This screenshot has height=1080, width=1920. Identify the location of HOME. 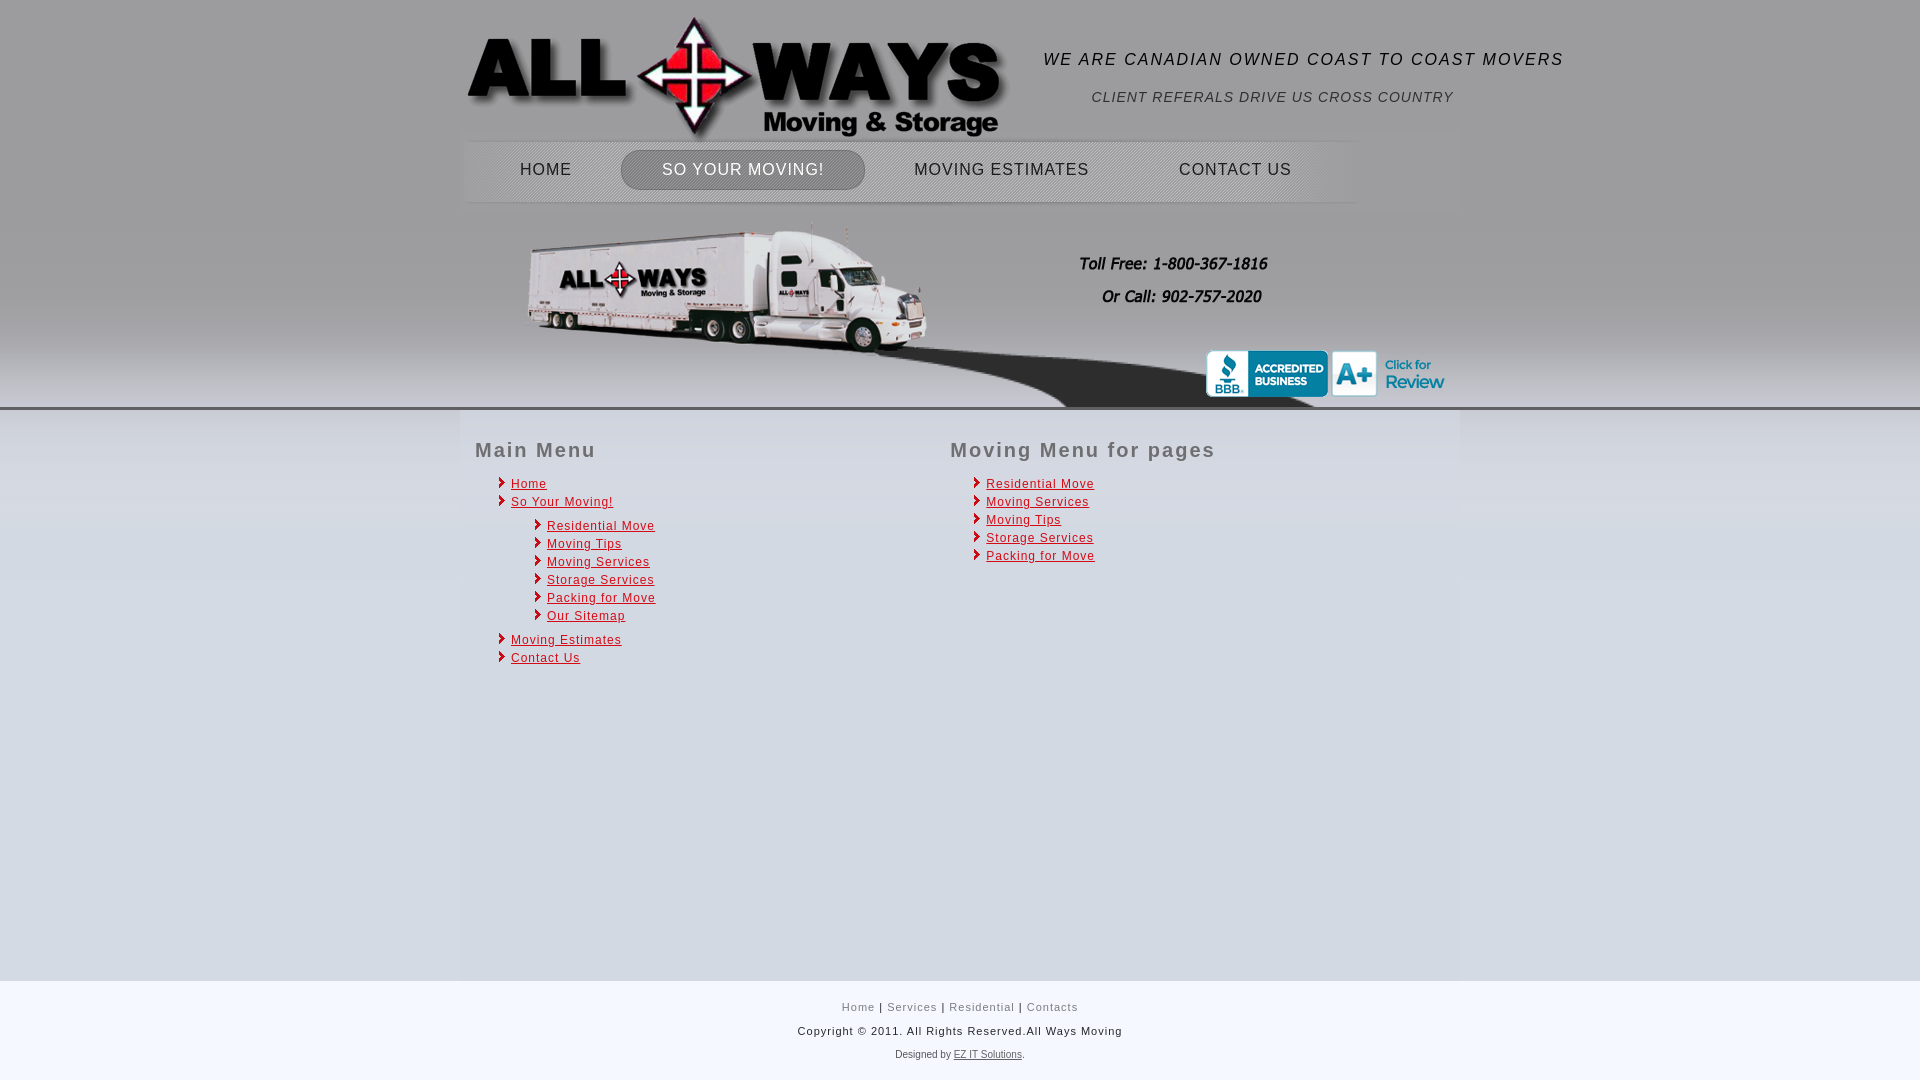
(546, 170).